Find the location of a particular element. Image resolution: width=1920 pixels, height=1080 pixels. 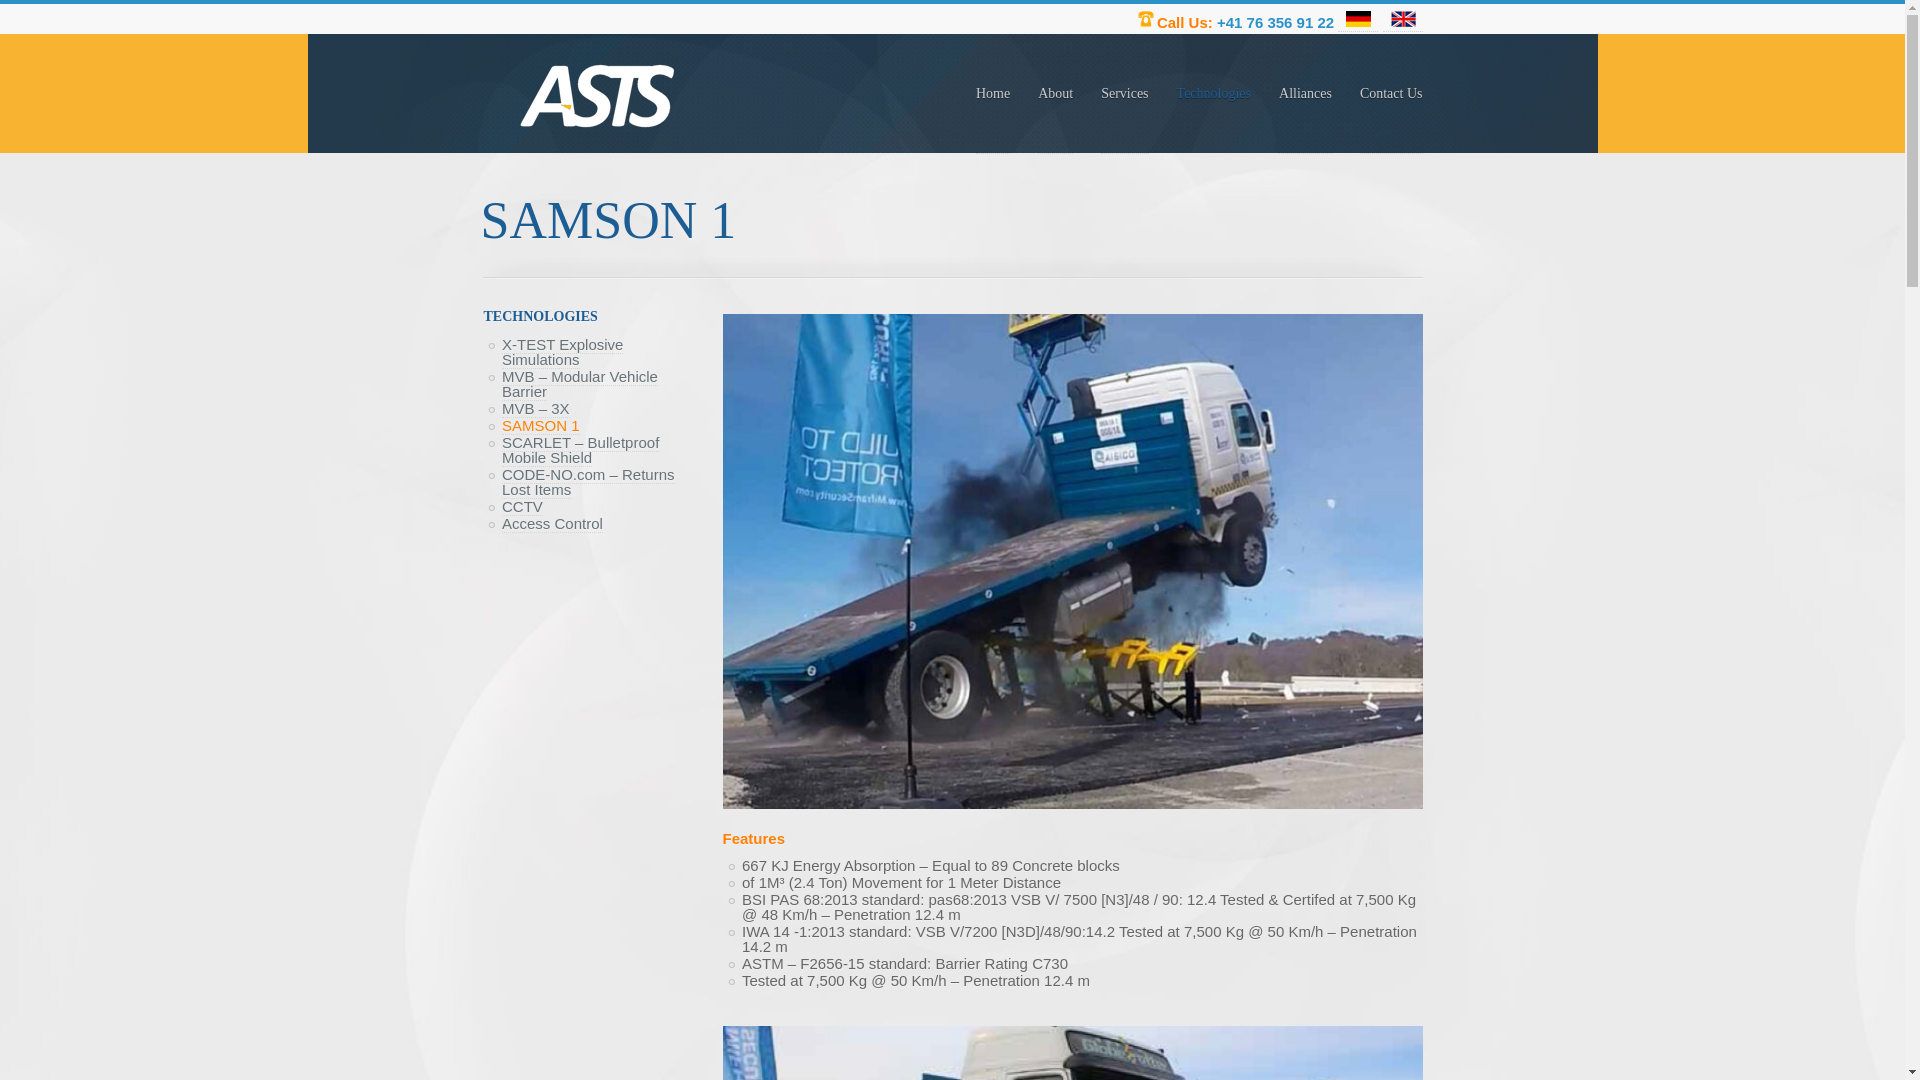

ASTS GmbH is located at coordinates (602, 98).